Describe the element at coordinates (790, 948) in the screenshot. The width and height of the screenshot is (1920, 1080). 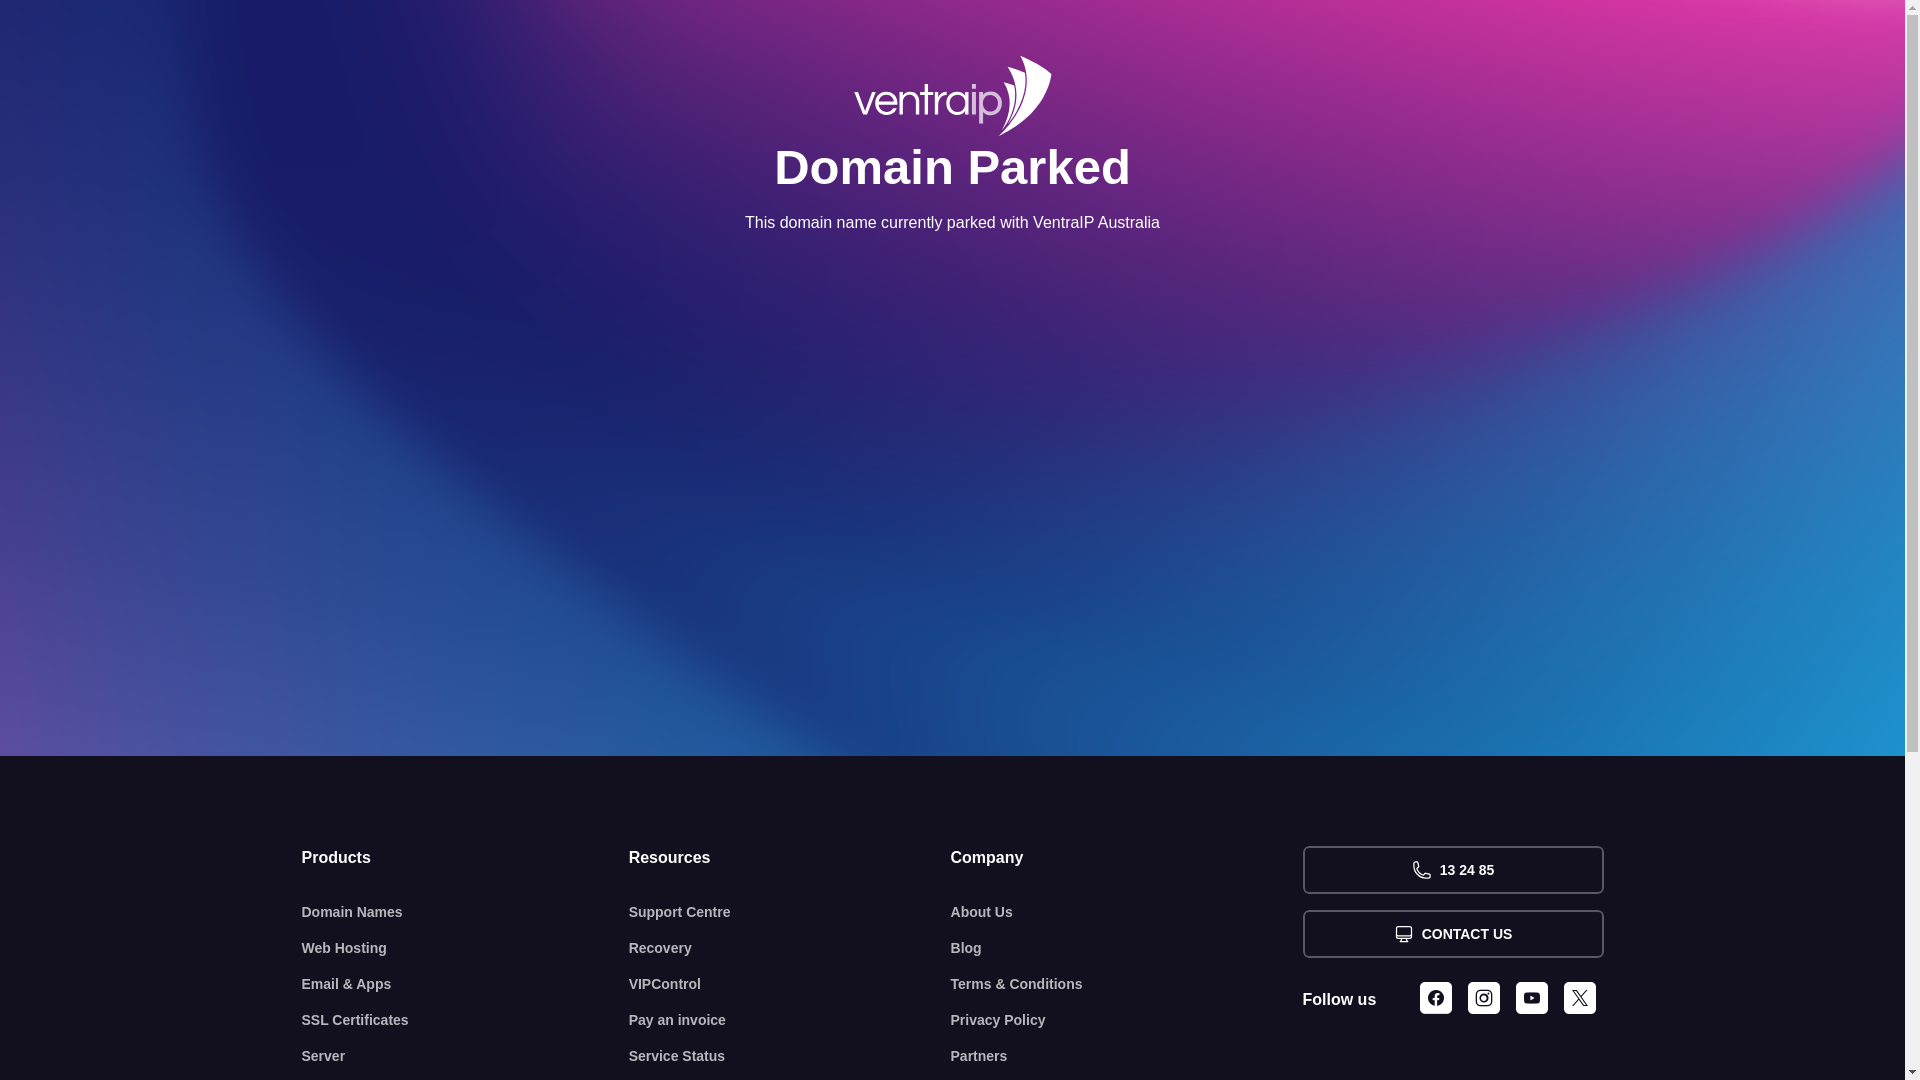
I see `Recovery` at that location.